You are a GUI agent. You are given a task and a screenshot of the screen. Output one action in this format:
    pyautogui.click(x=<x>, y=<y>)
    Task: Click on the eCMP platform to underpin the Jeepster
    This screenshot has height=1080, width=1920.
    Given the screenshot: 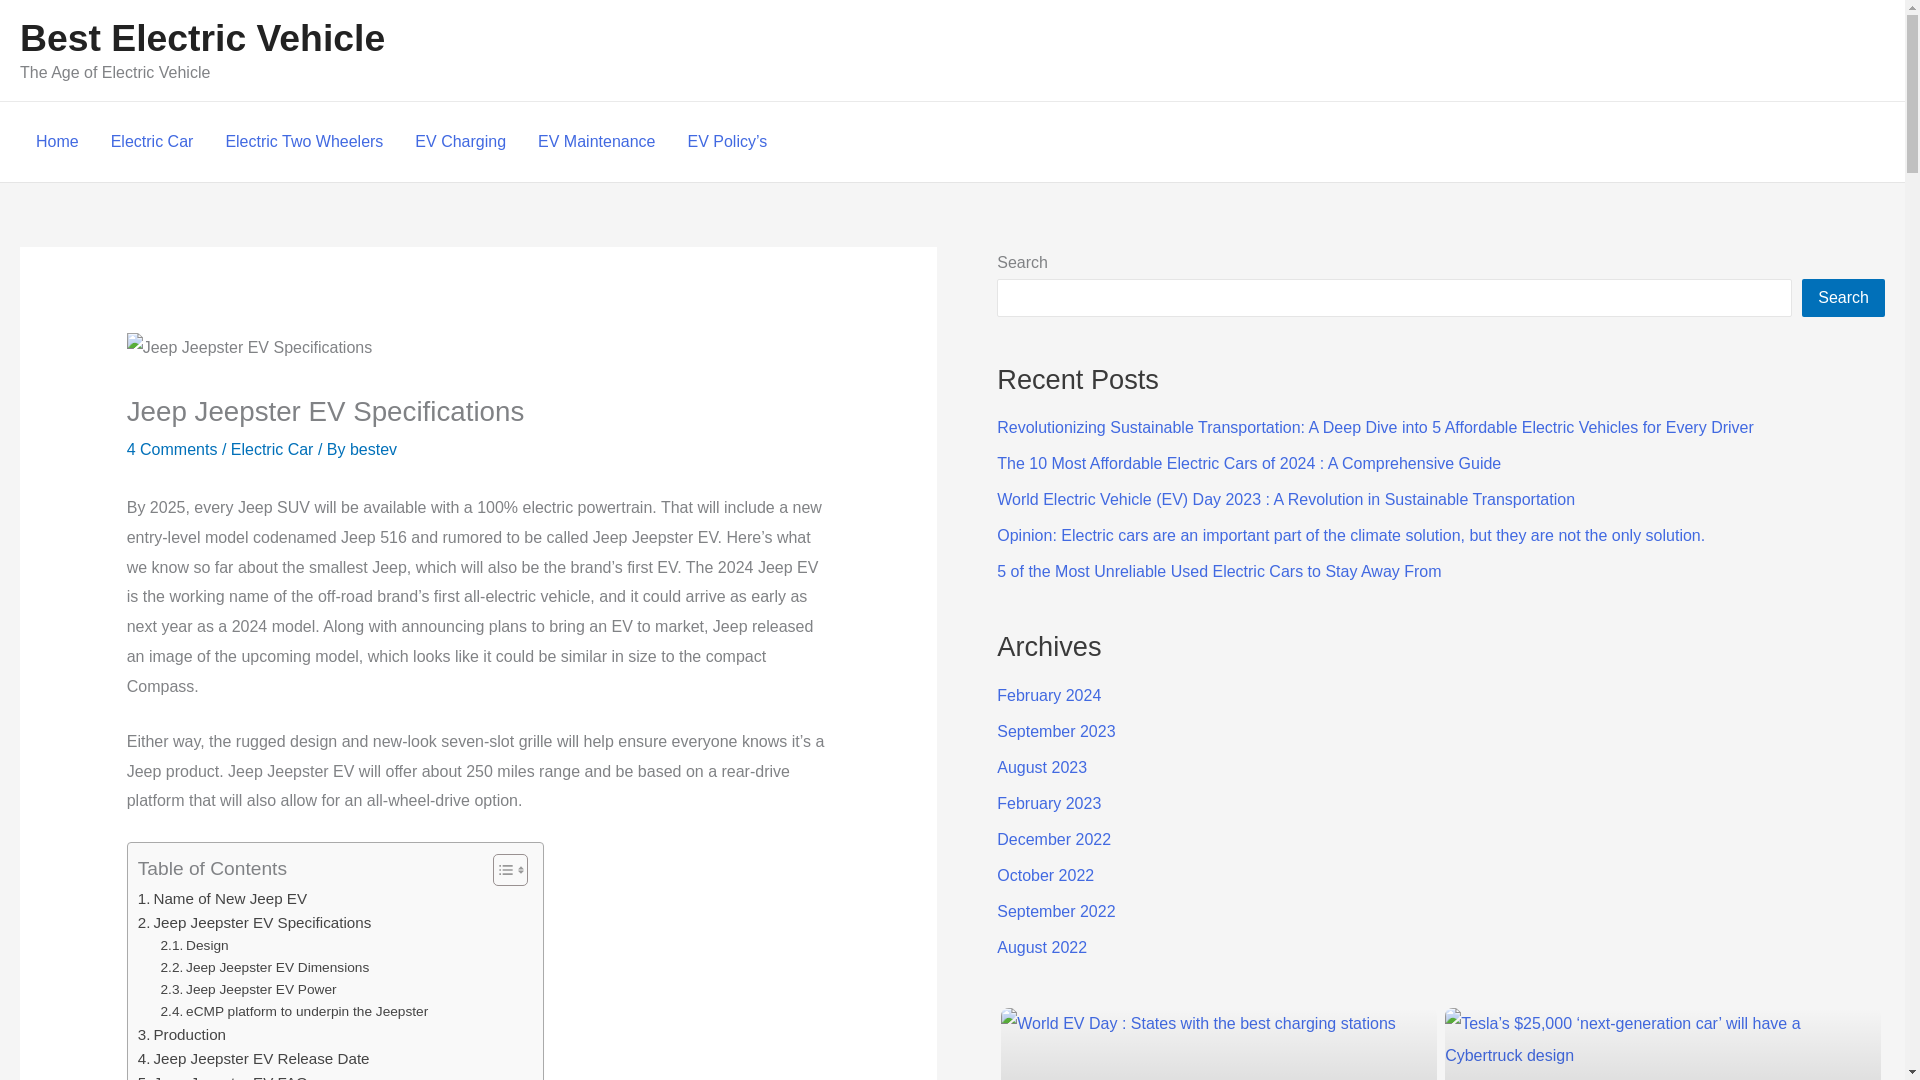 What is the action you would take?
    pyautogui.click(x=294, y=1012)
    